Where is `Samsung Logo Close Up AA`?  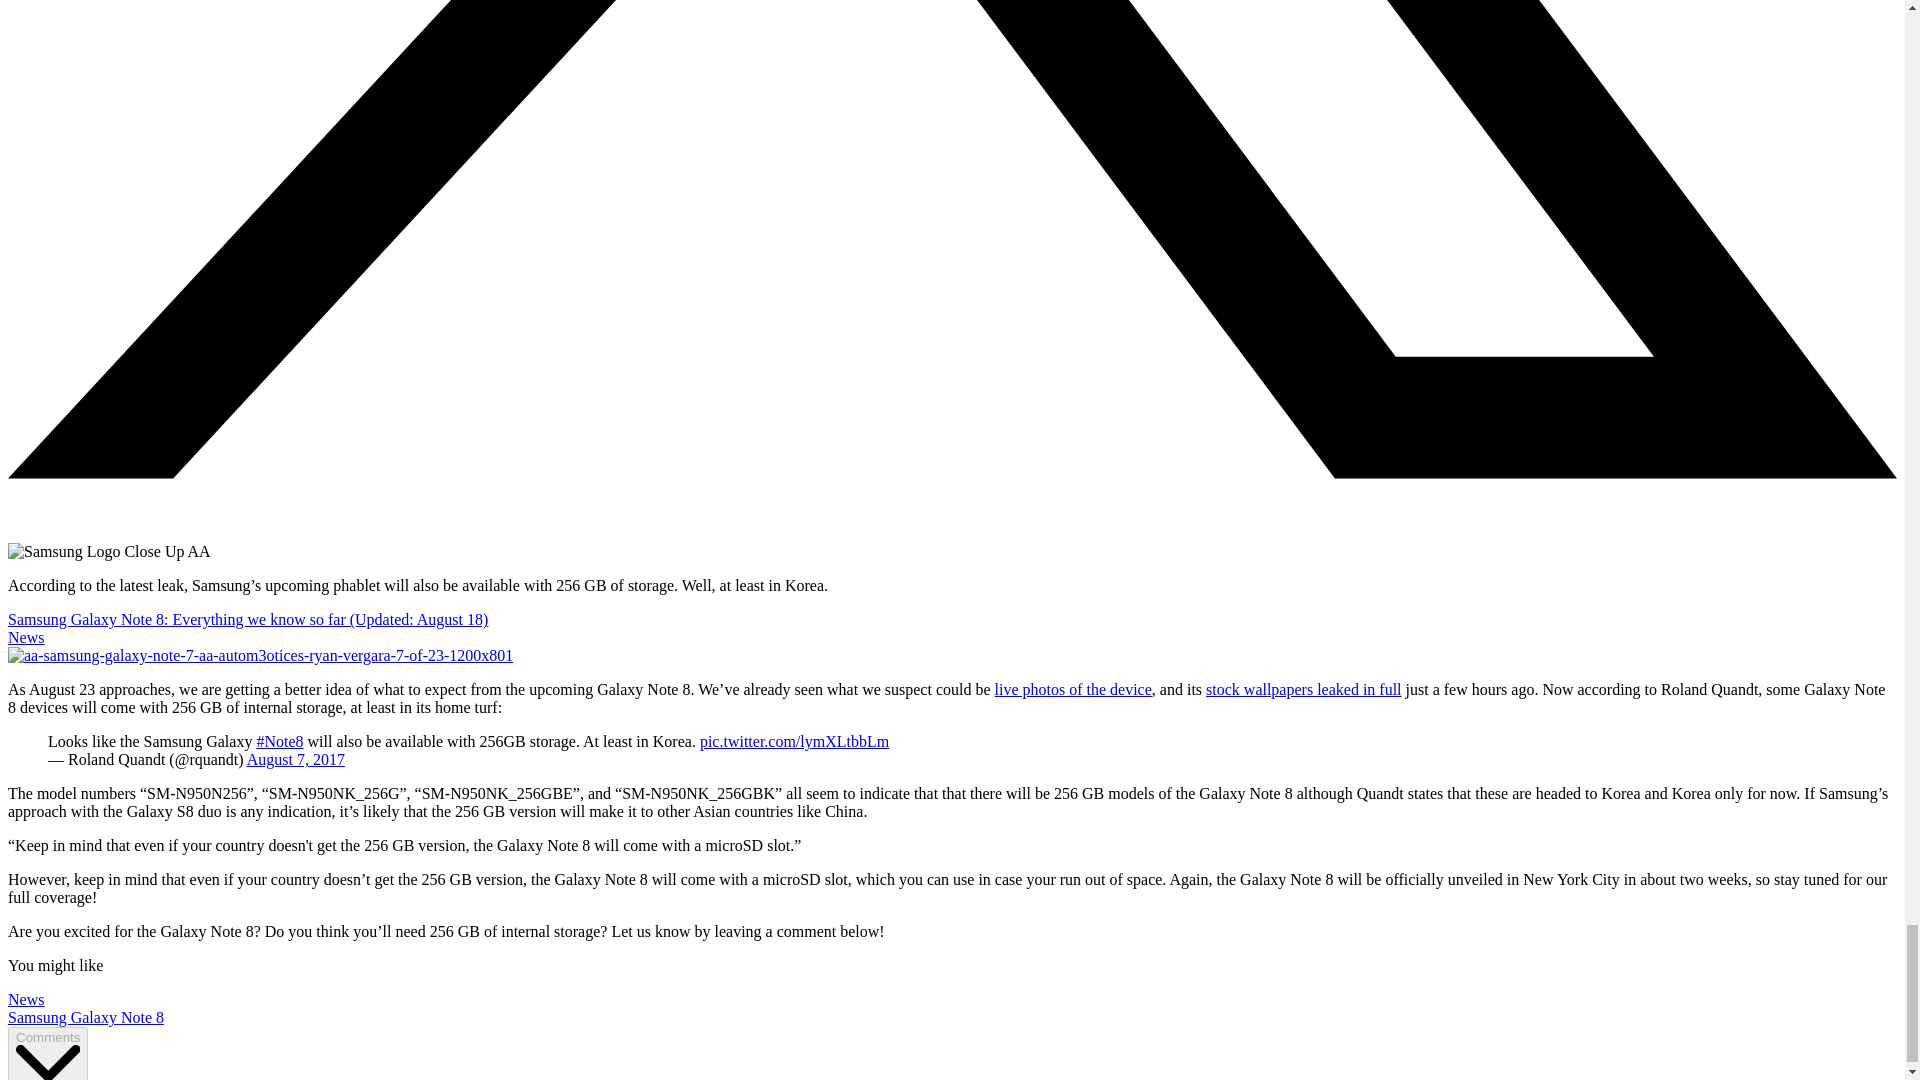 Samsung Logo Close Up AA is located at coordinates (109, 552).